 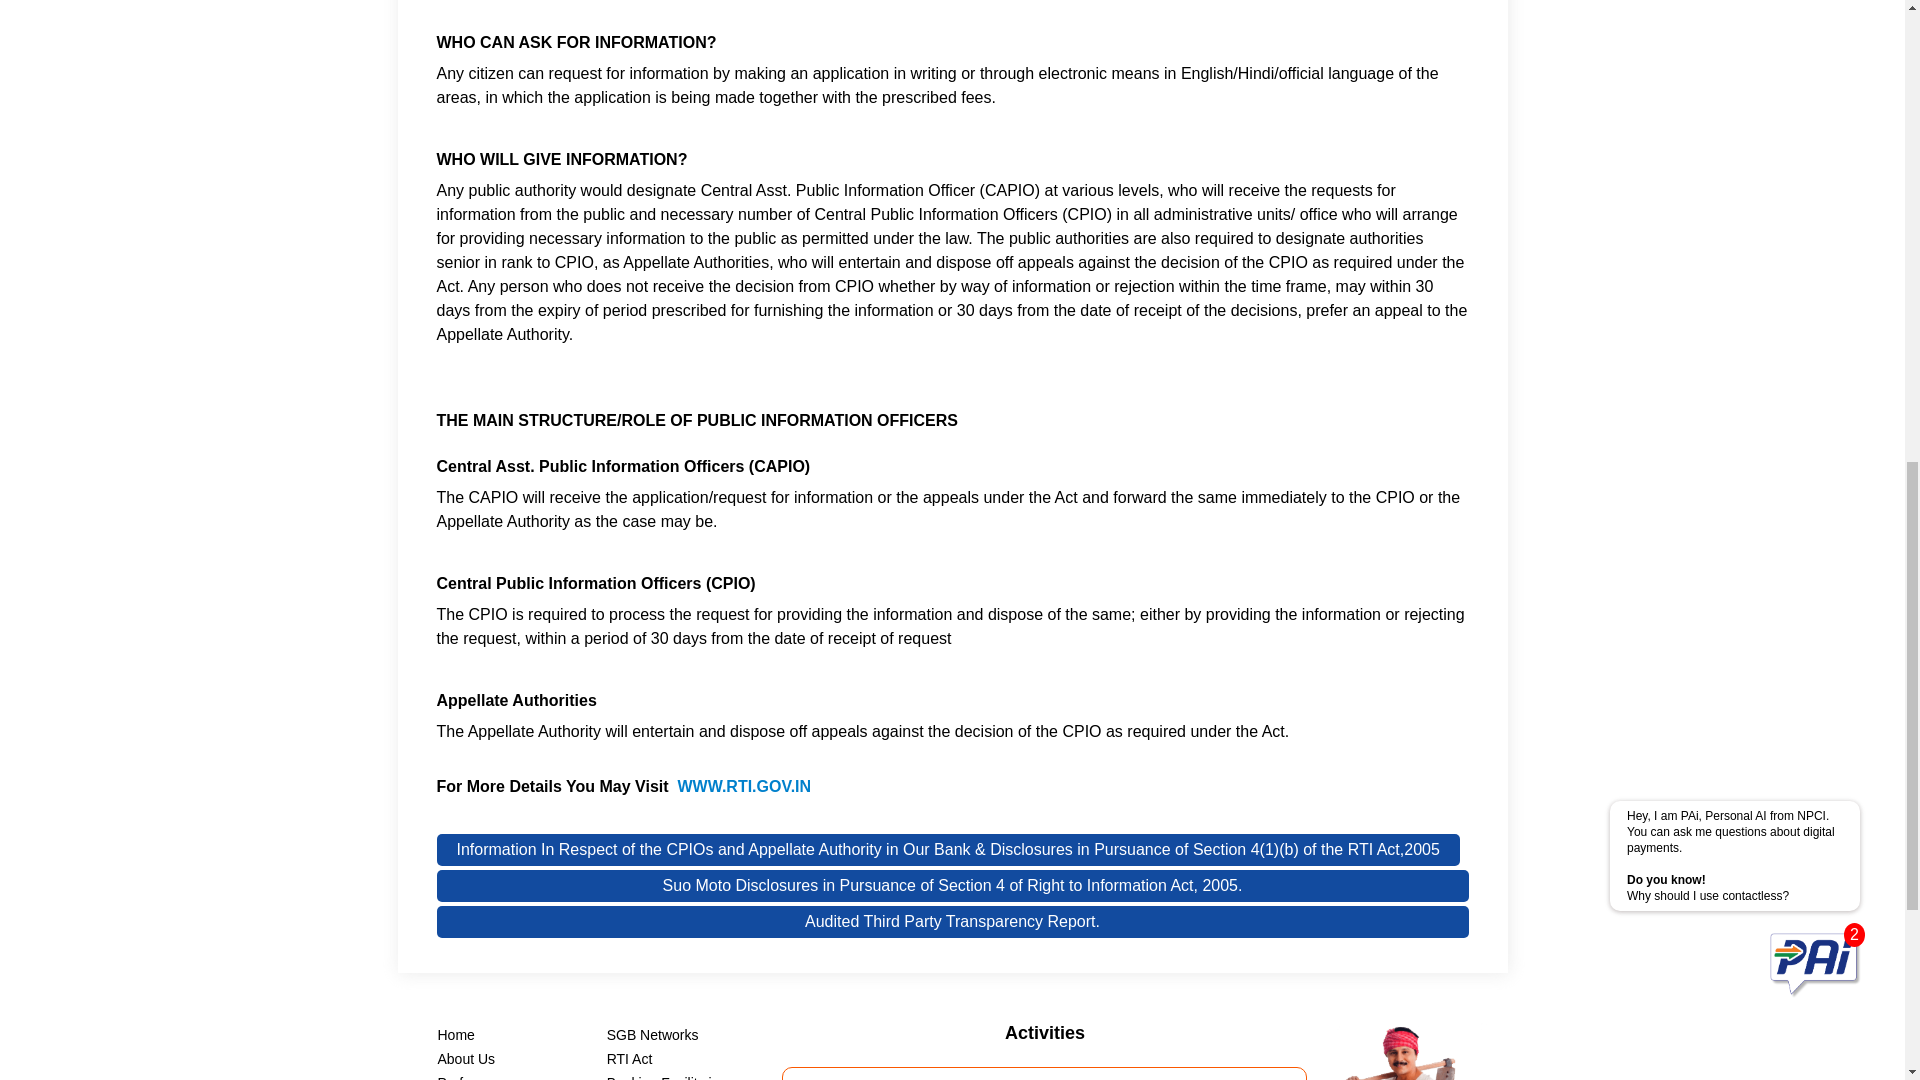 I want to click on Audited Third Party Transparency Report., so click(x=952, y=922).